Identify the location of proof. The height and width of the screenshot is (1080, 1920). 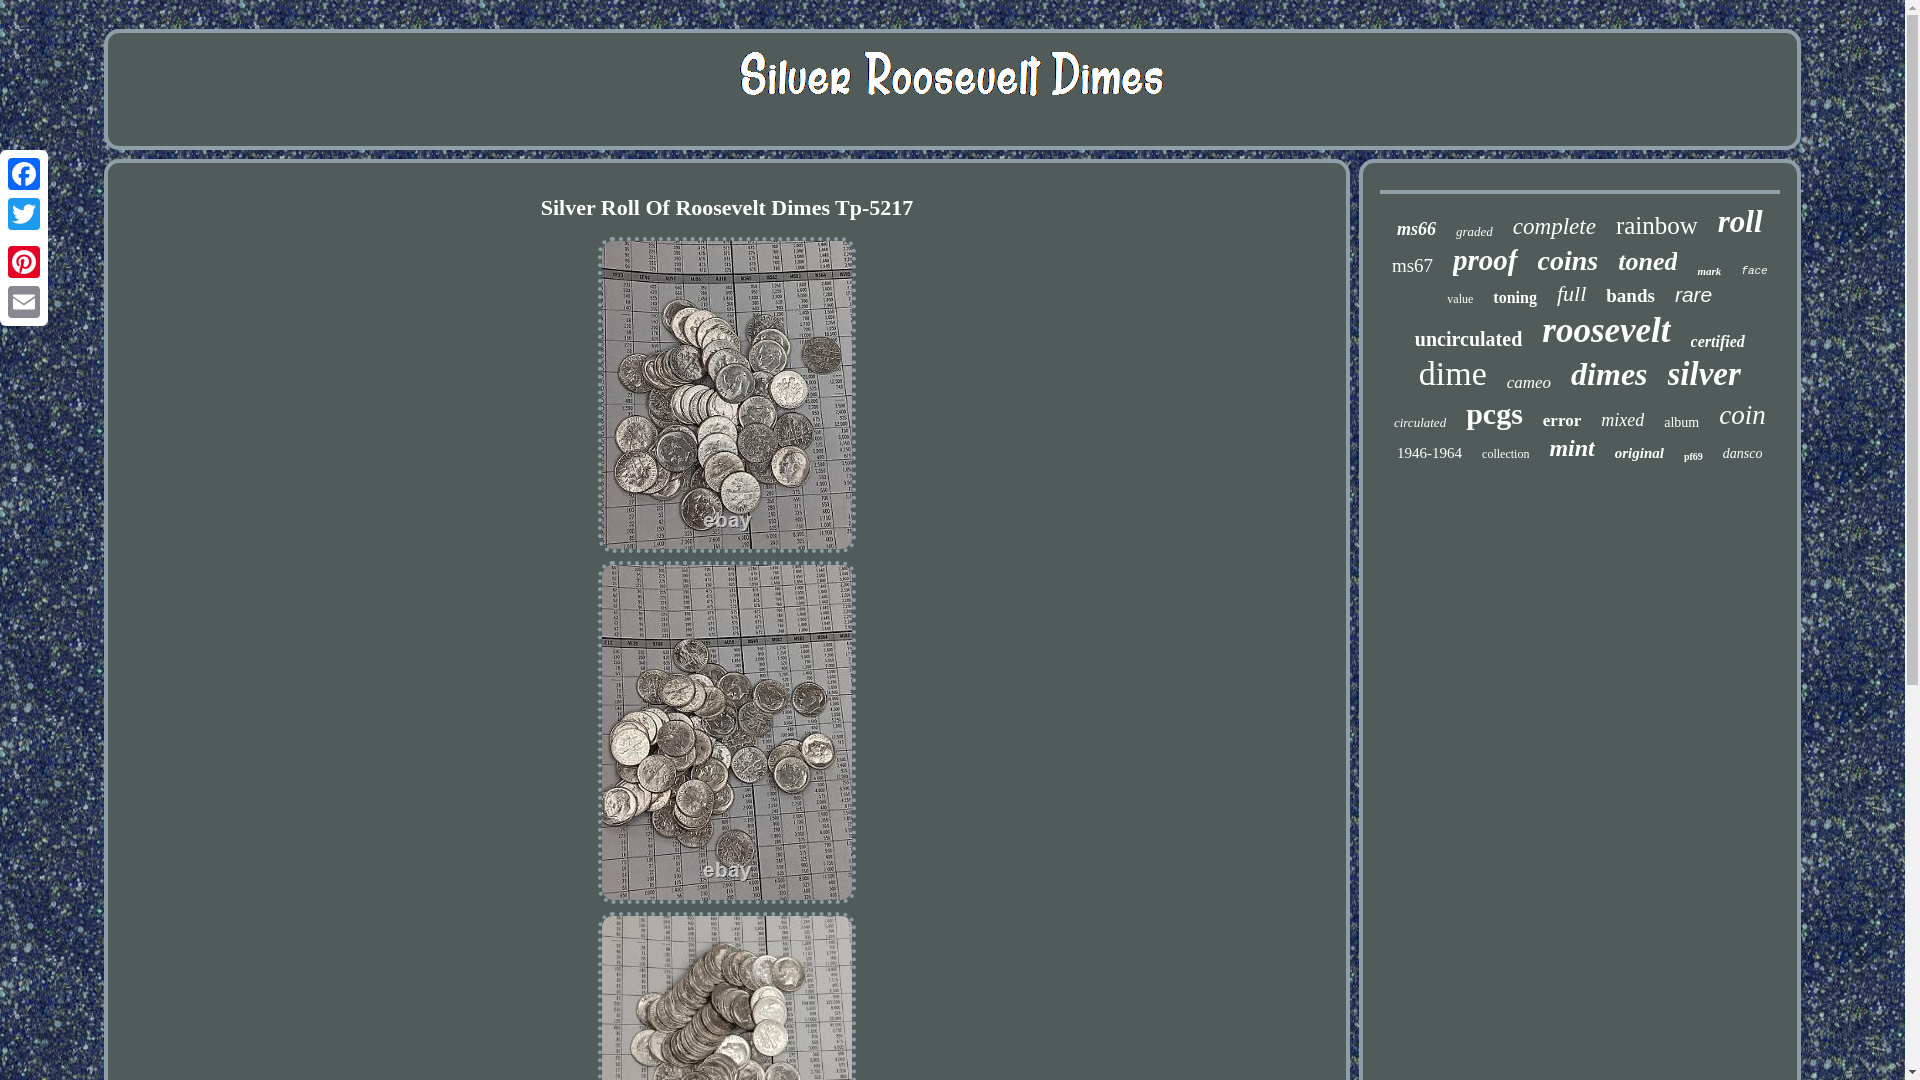
(1484, 260).